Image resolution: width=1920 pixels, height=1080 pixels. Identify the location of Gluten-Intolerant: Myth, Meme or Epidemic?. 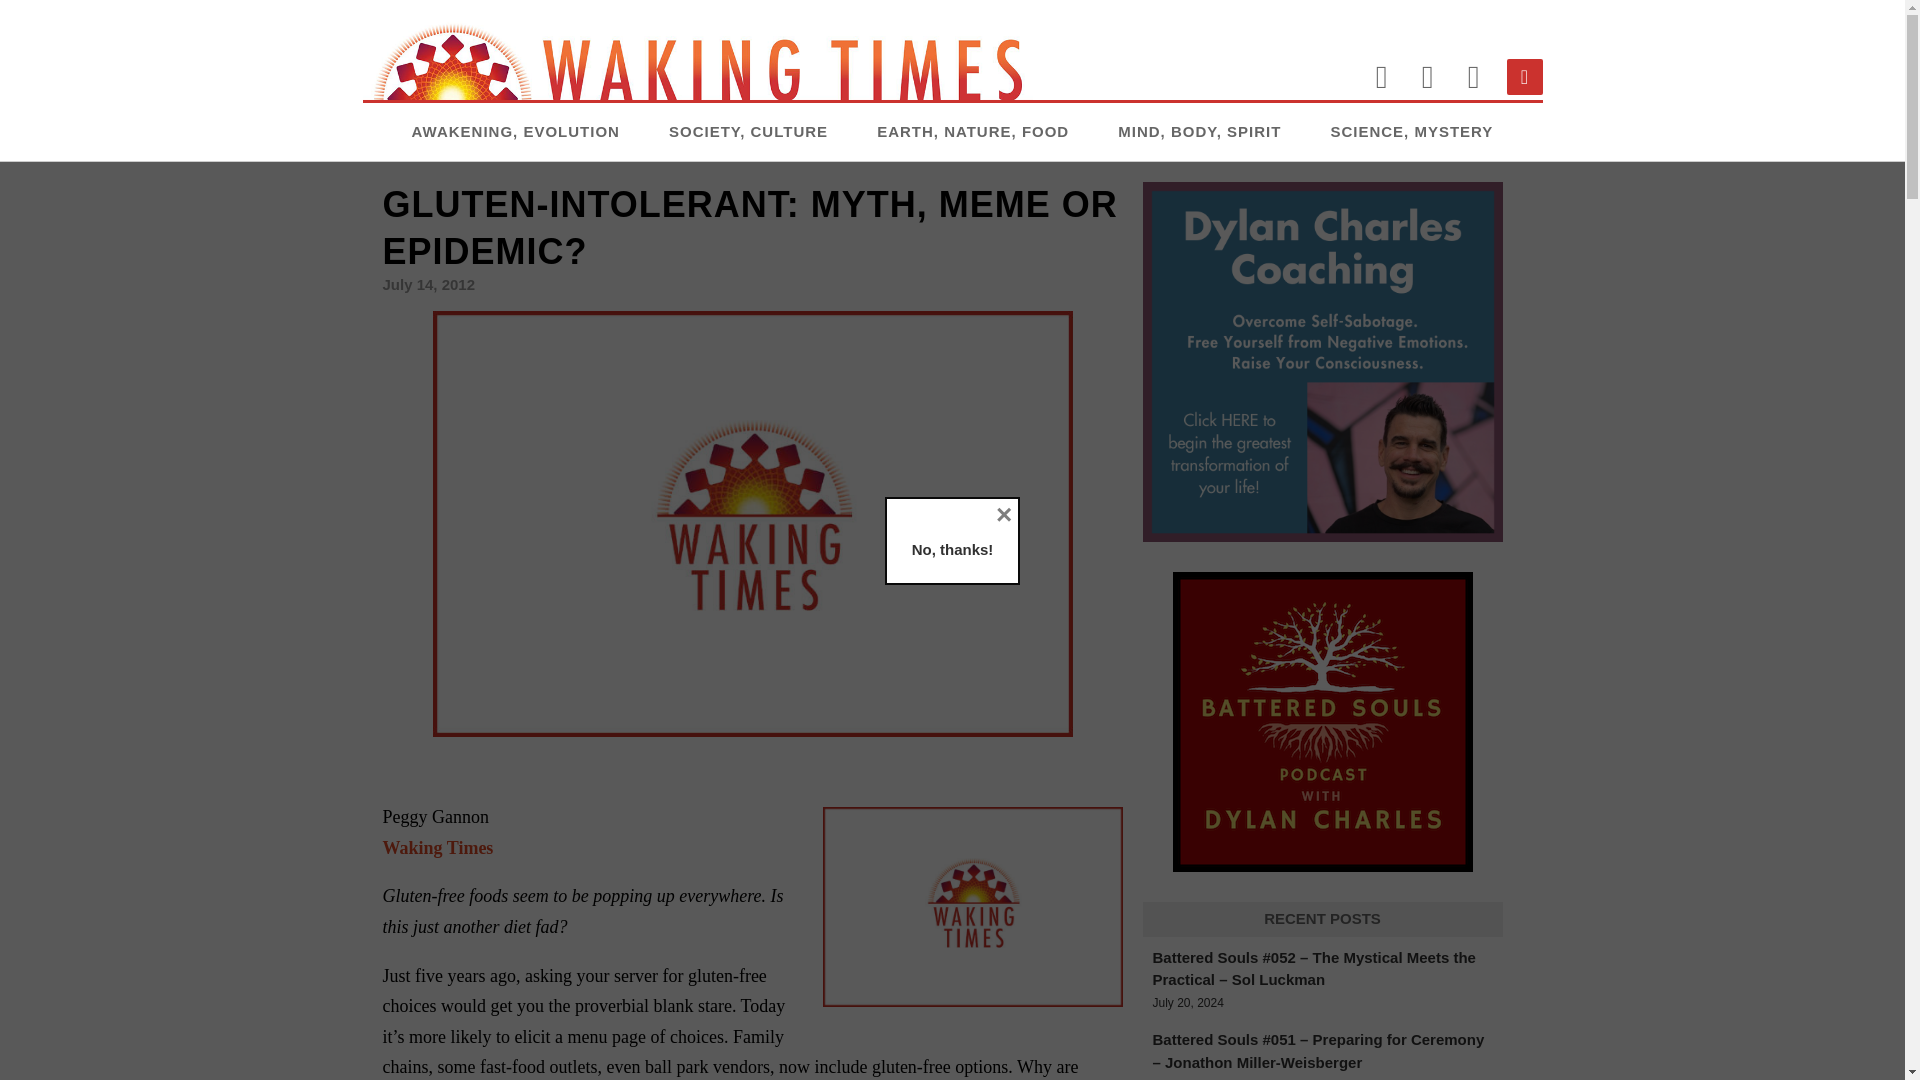
(752, 522).